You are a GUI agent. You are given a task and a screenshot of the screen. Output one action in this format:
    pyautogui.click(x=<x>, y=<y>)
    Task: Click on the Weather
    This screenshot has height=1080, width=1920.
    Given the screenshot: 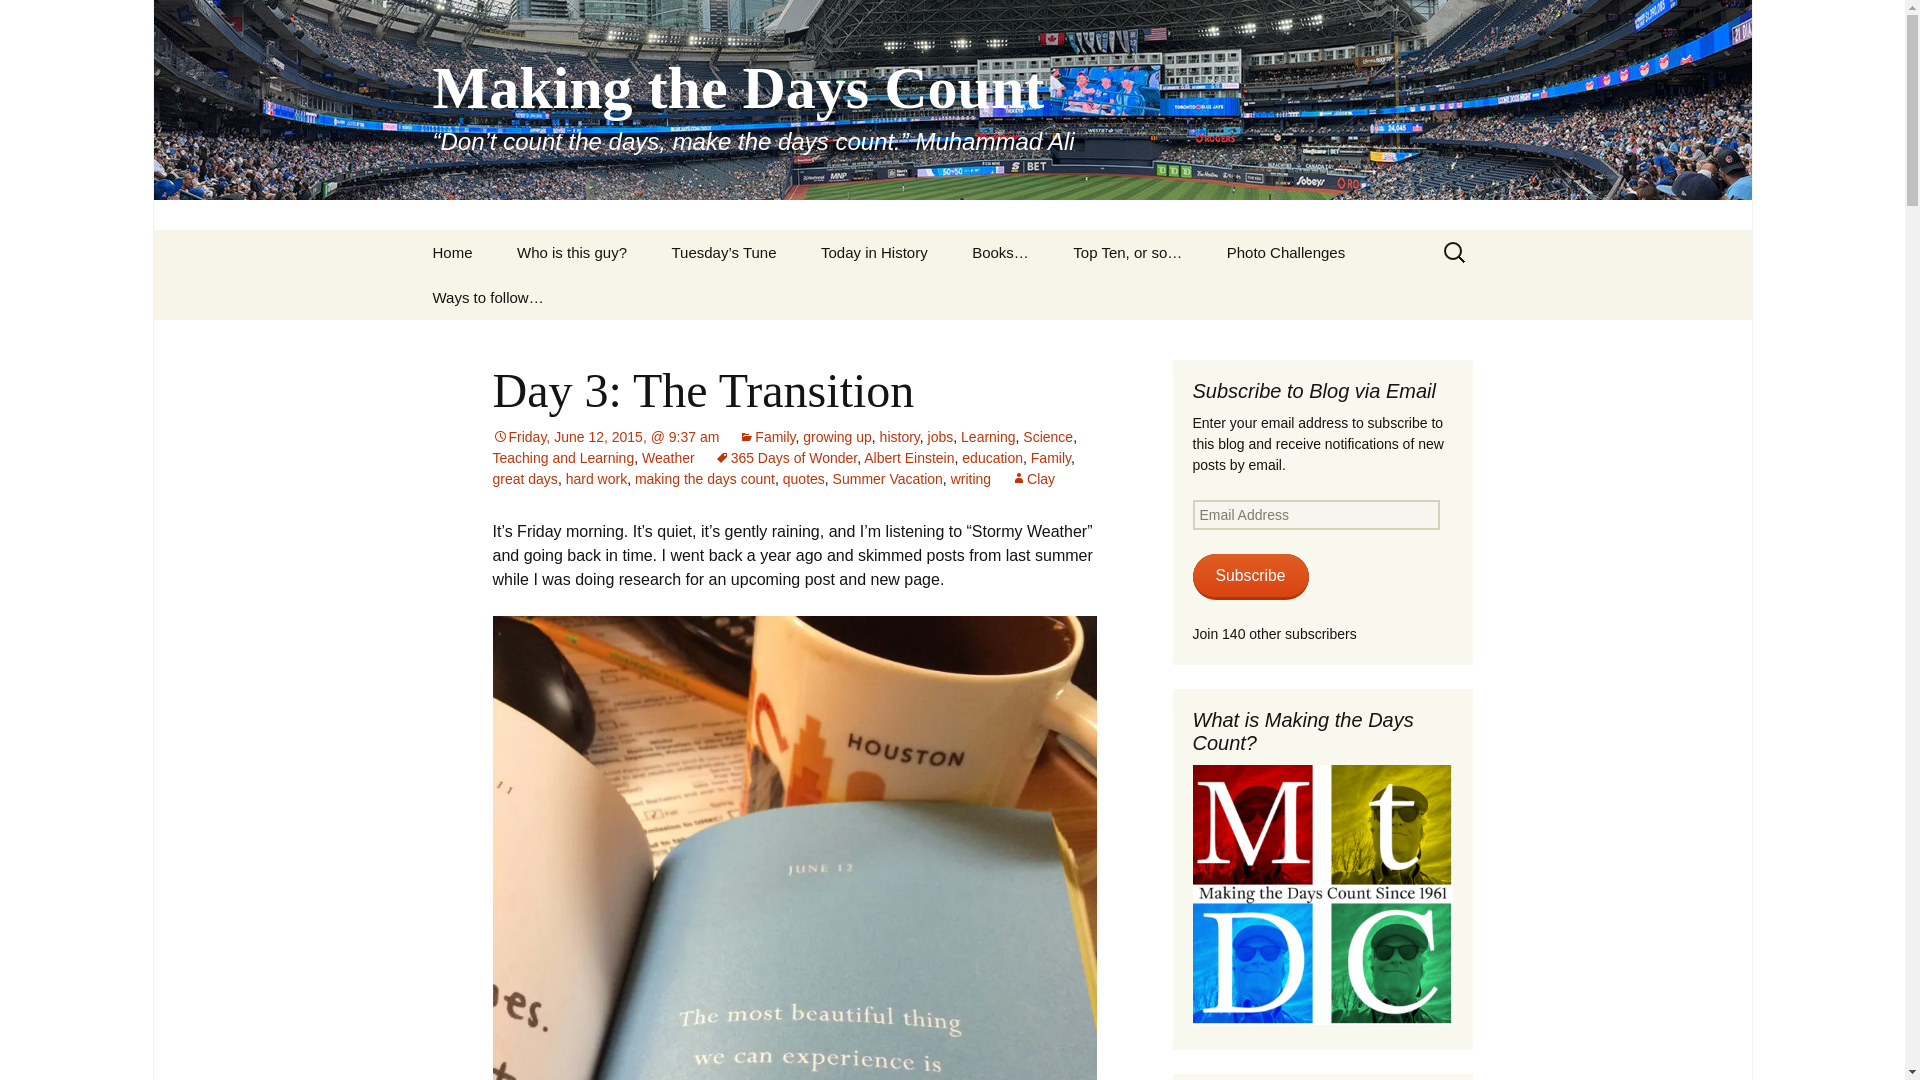 What is the action you would take?
    pyautogui.click(x=668, y=458)
    